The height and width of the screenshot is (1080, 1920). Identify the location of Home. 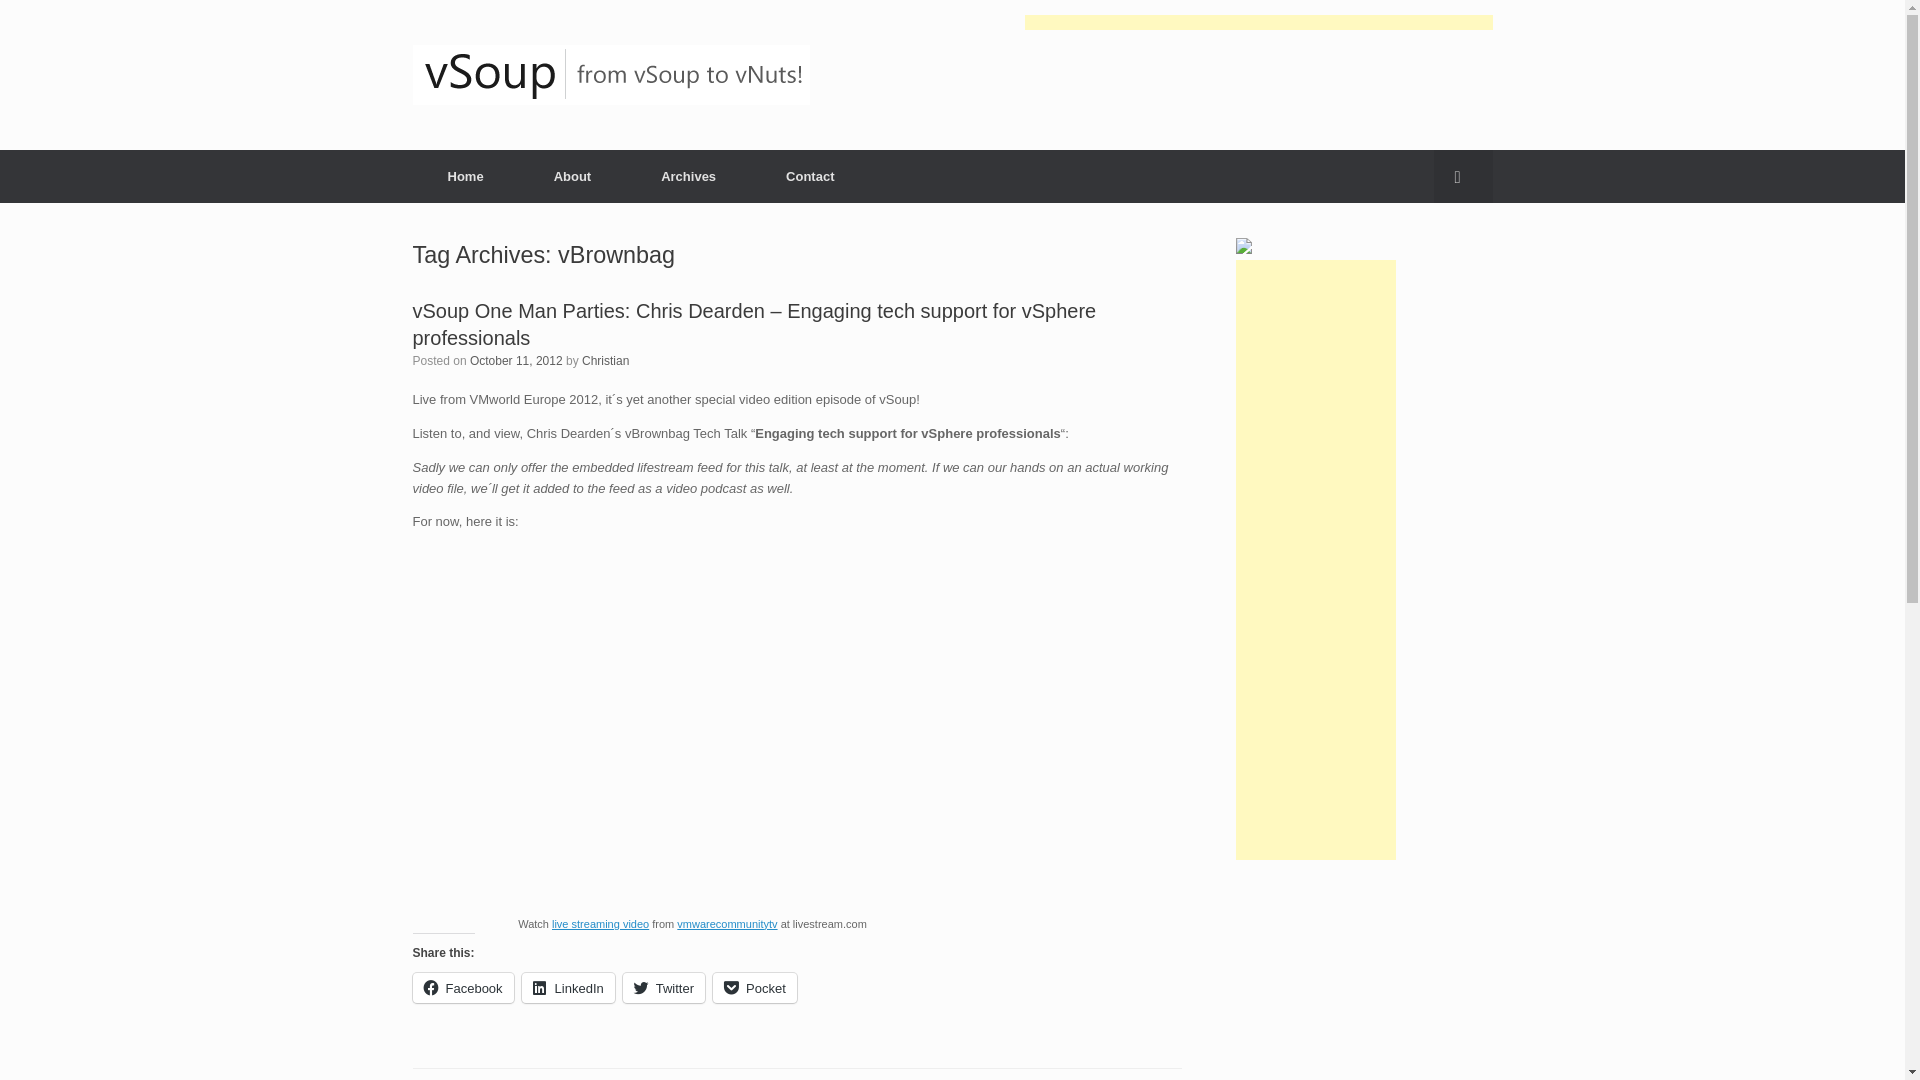
(465, 176).